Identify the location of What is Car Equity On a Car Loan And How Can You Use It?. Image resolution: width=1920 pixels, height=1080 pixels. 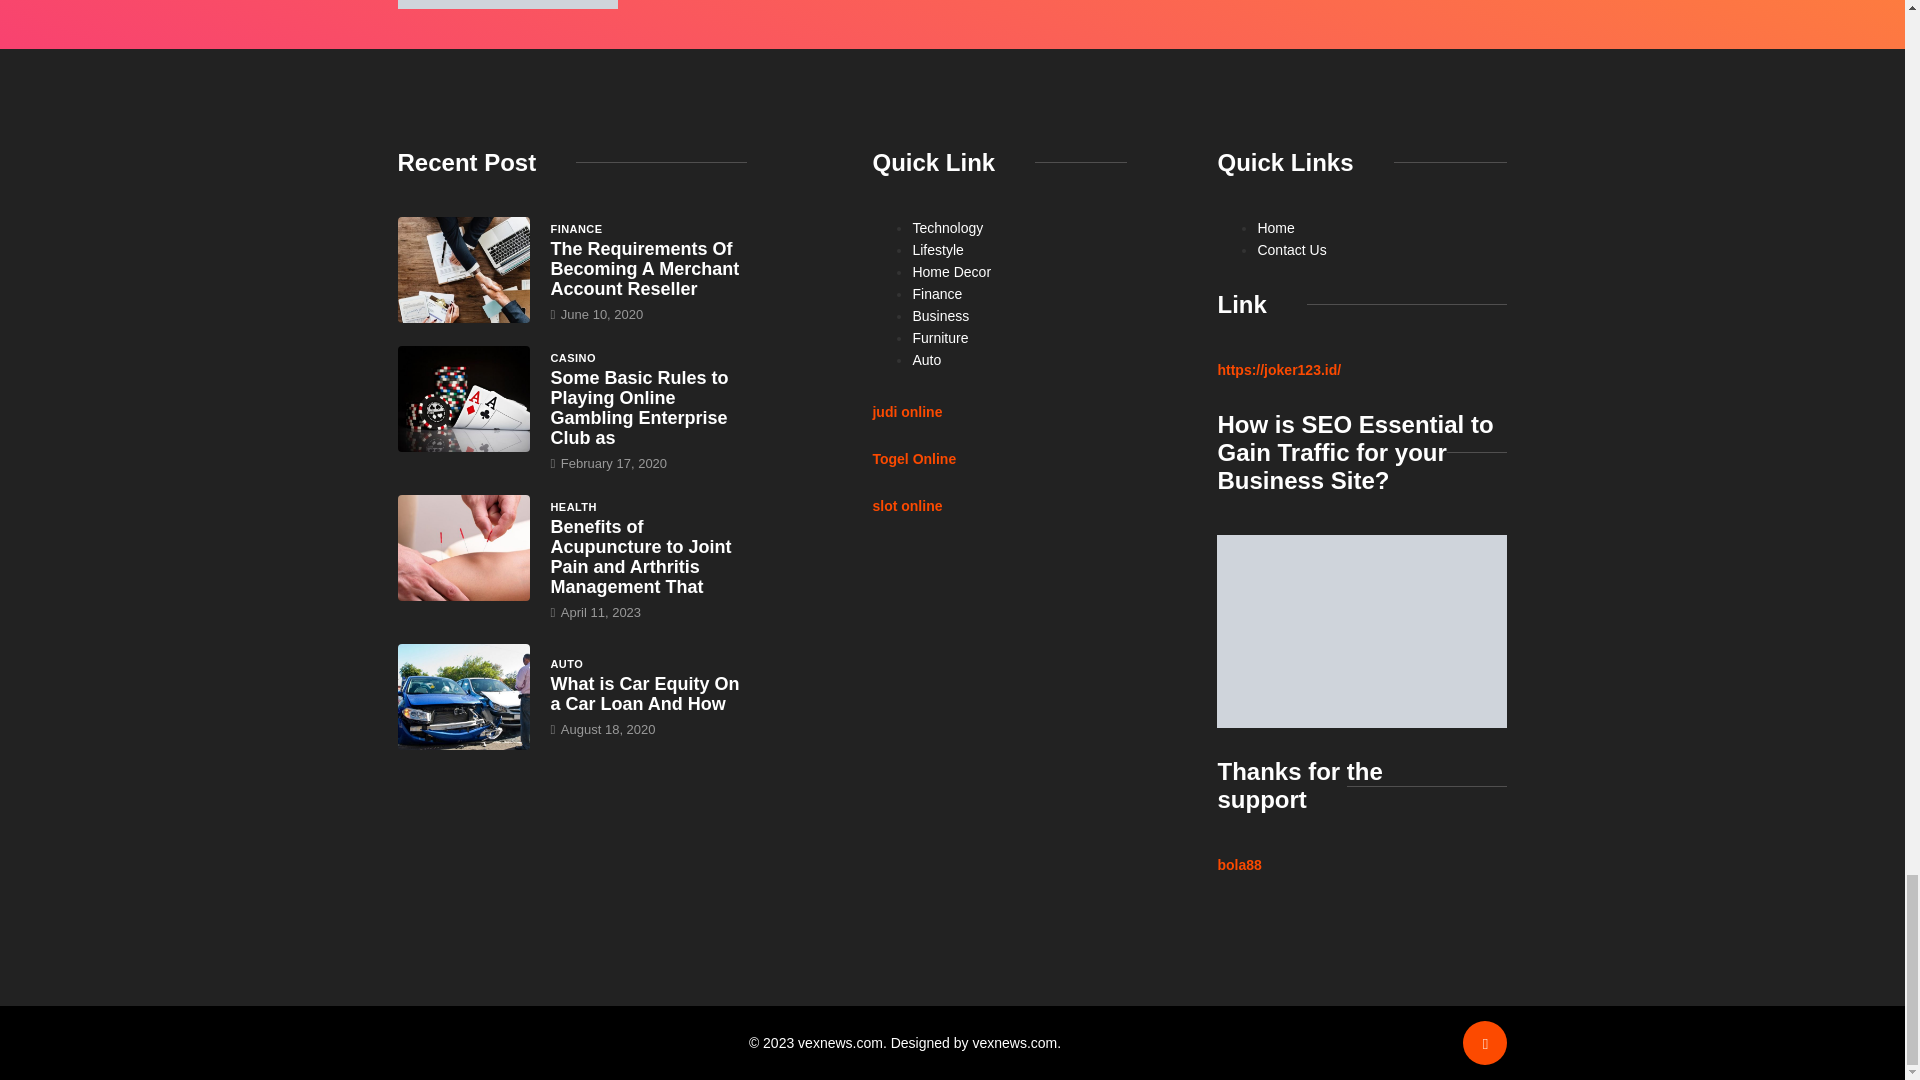
(644, 693).